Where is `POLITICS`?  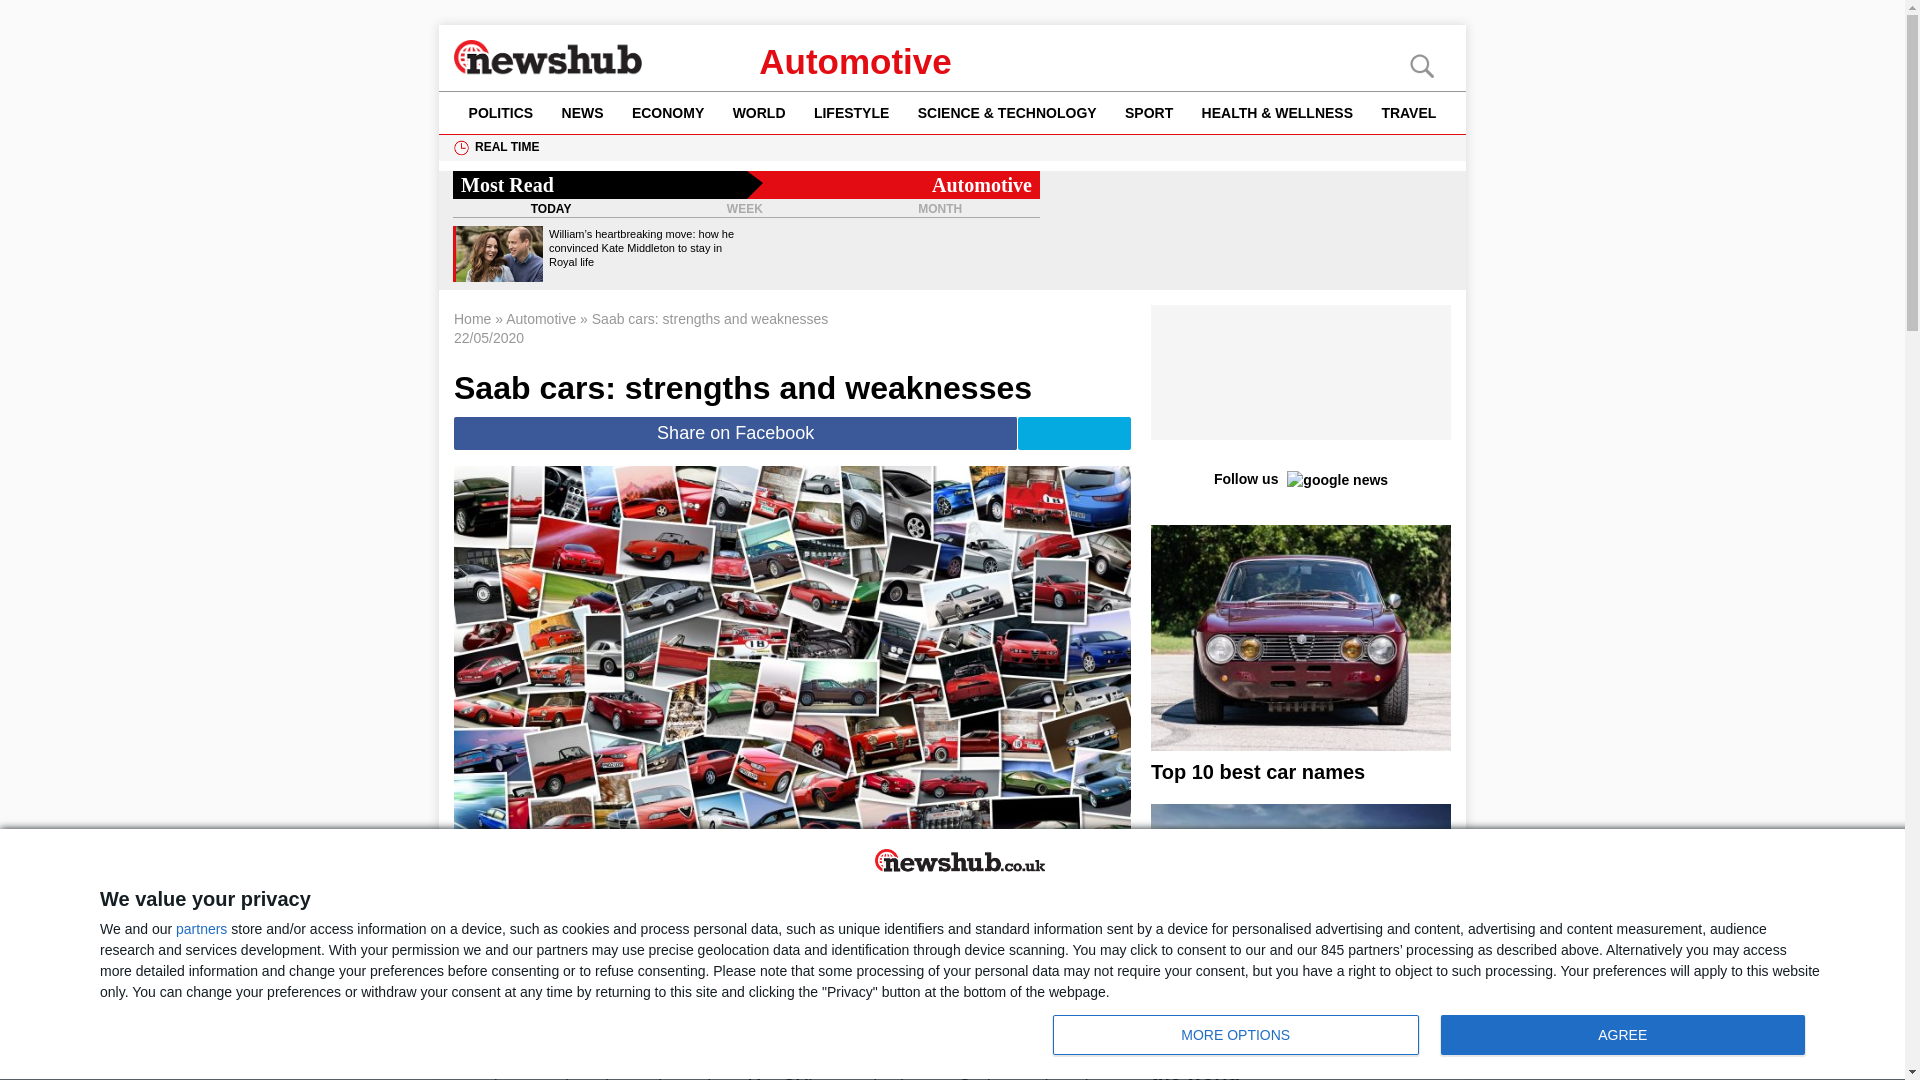 POLITICS is located at coordinates (500, 112).